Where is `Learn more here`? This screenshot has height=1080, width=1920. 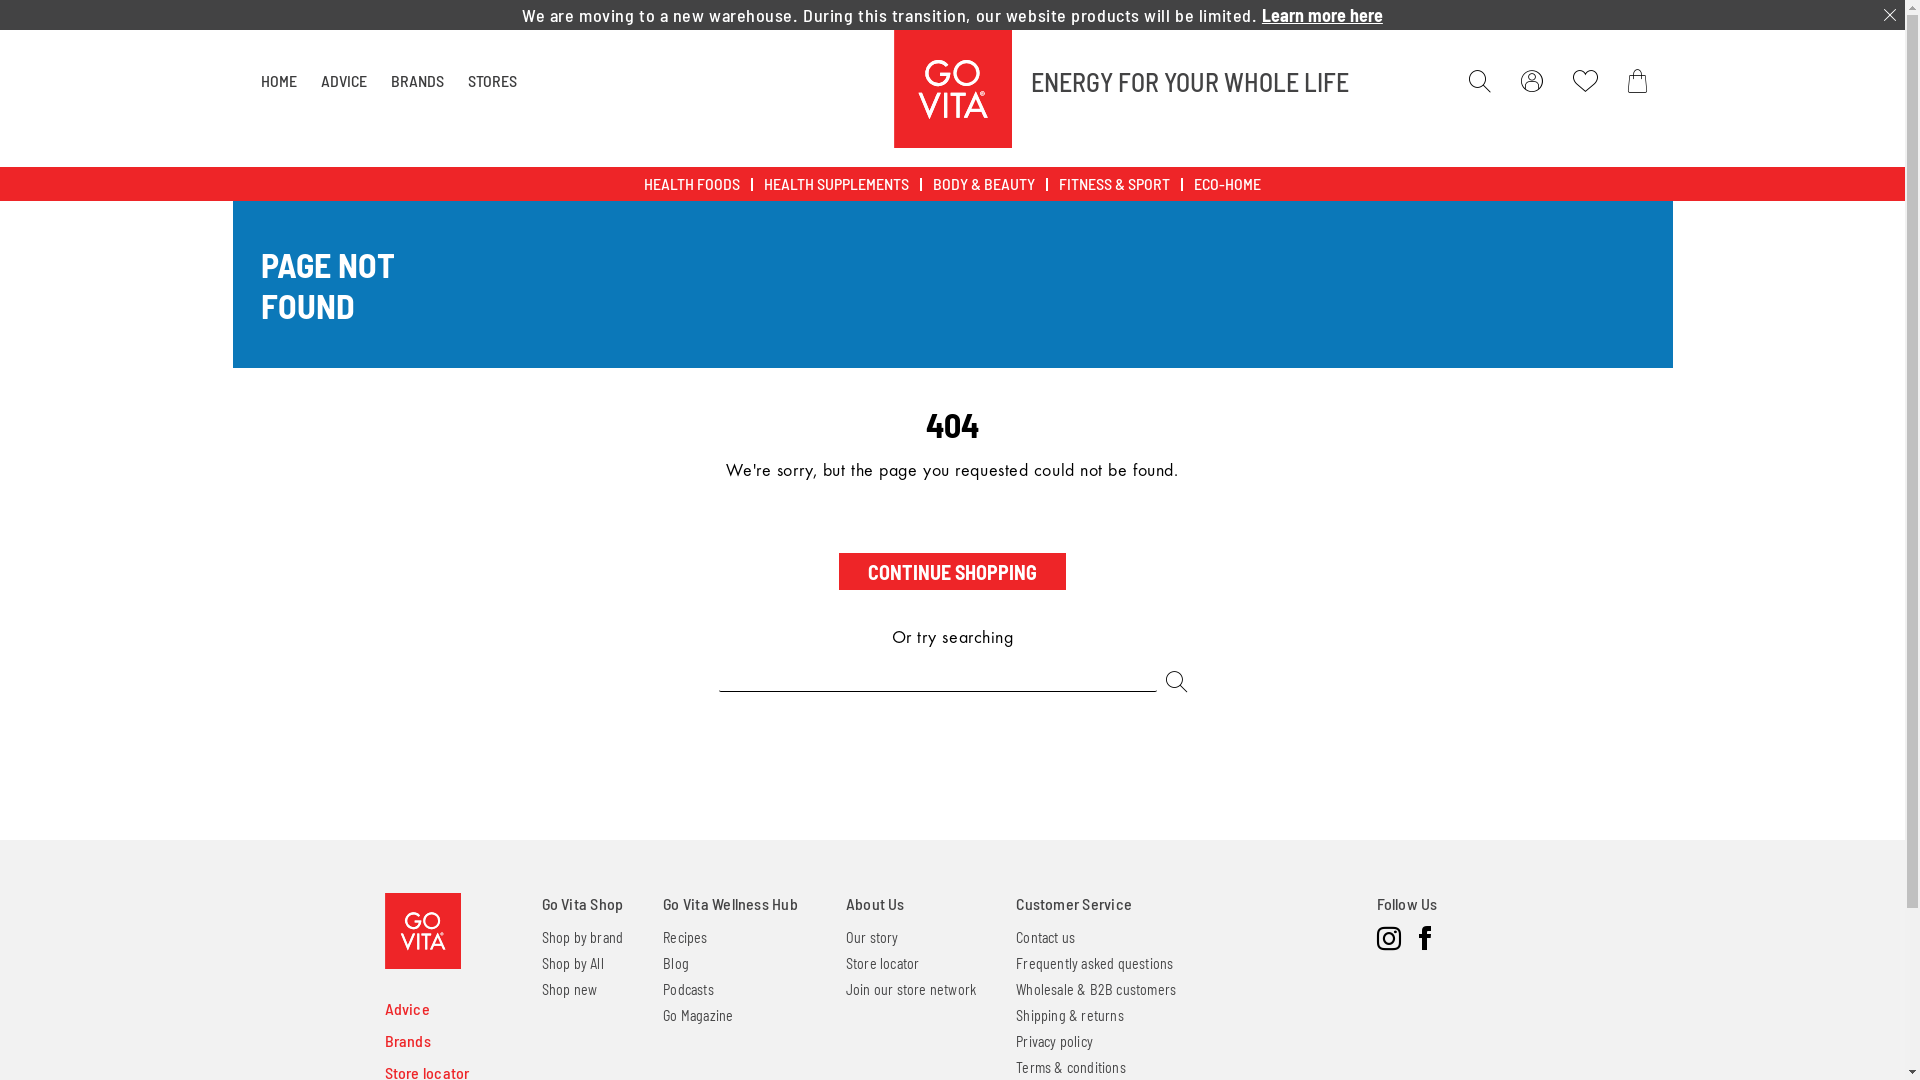 Learn more here is located at coordinates (1322, 15).